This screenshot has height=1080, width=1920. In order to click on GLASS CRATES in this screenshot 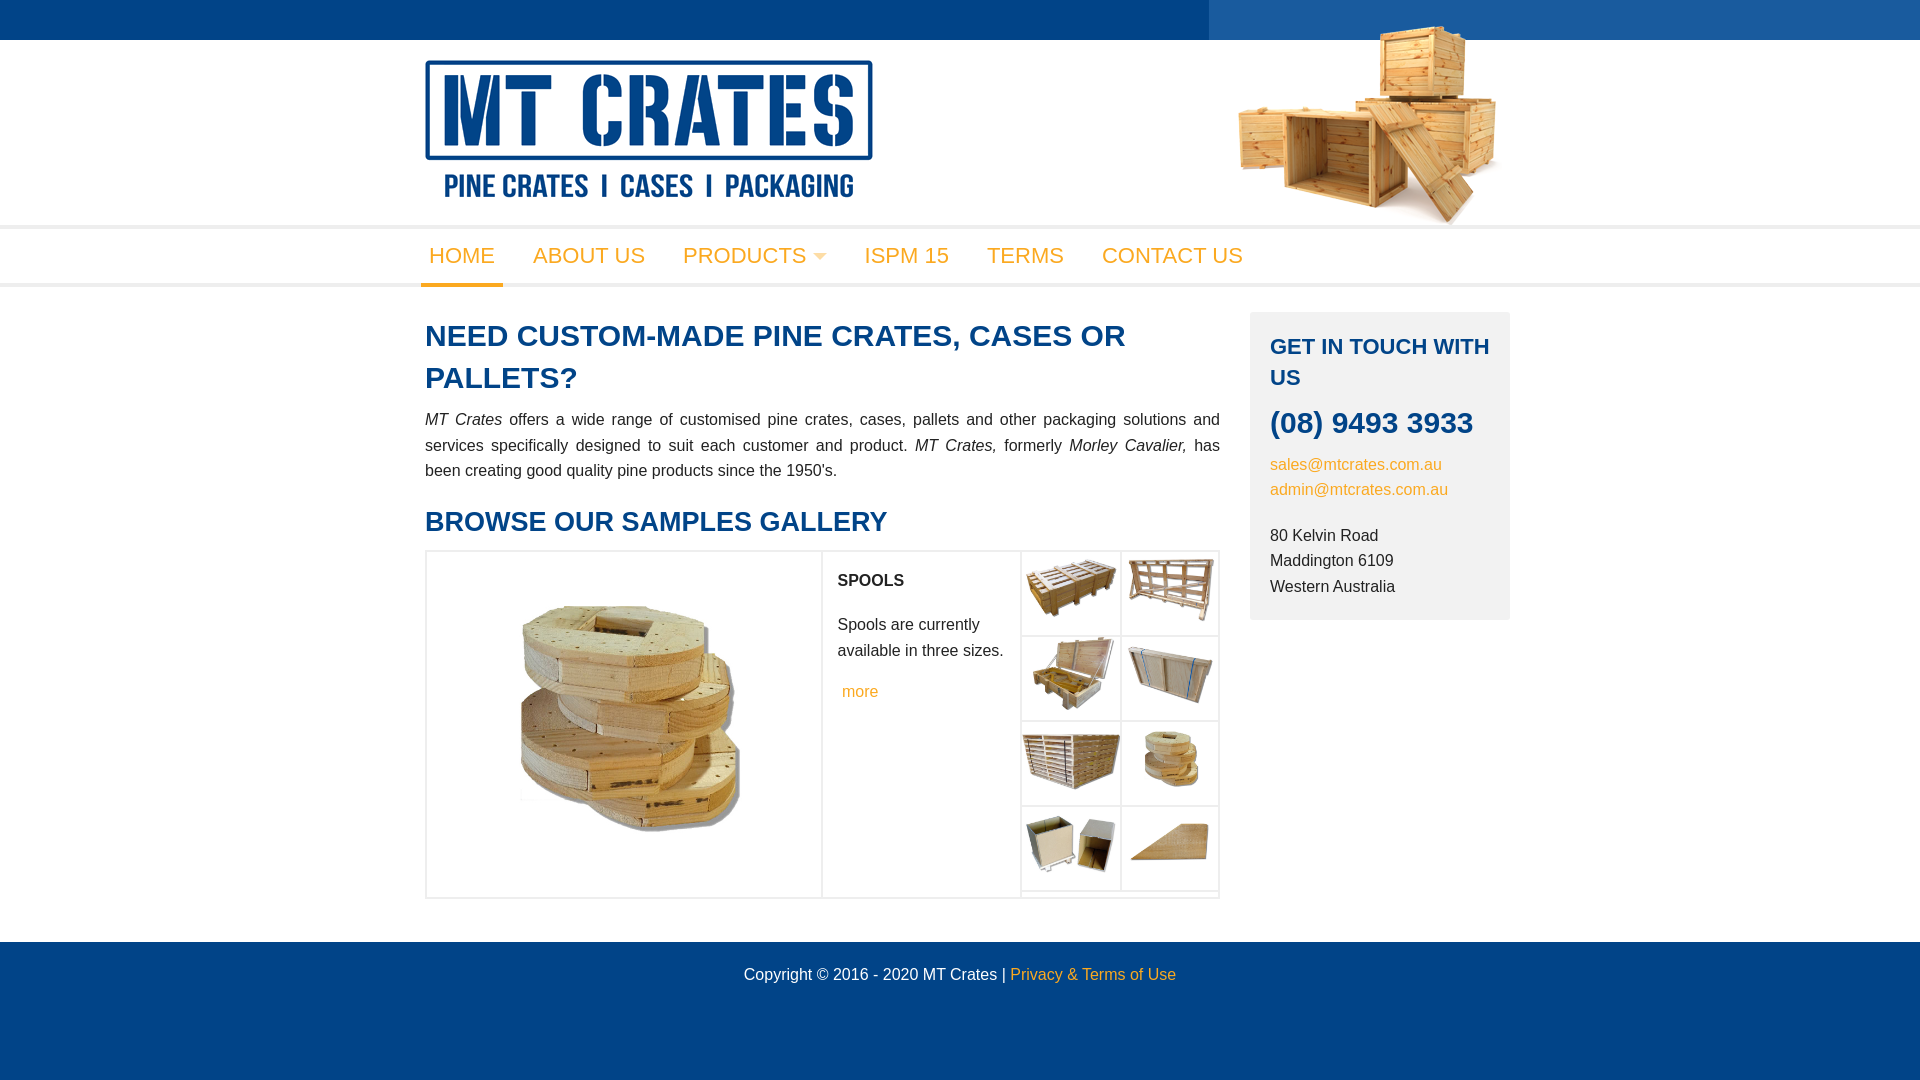, I will do `click(754, 368)`.